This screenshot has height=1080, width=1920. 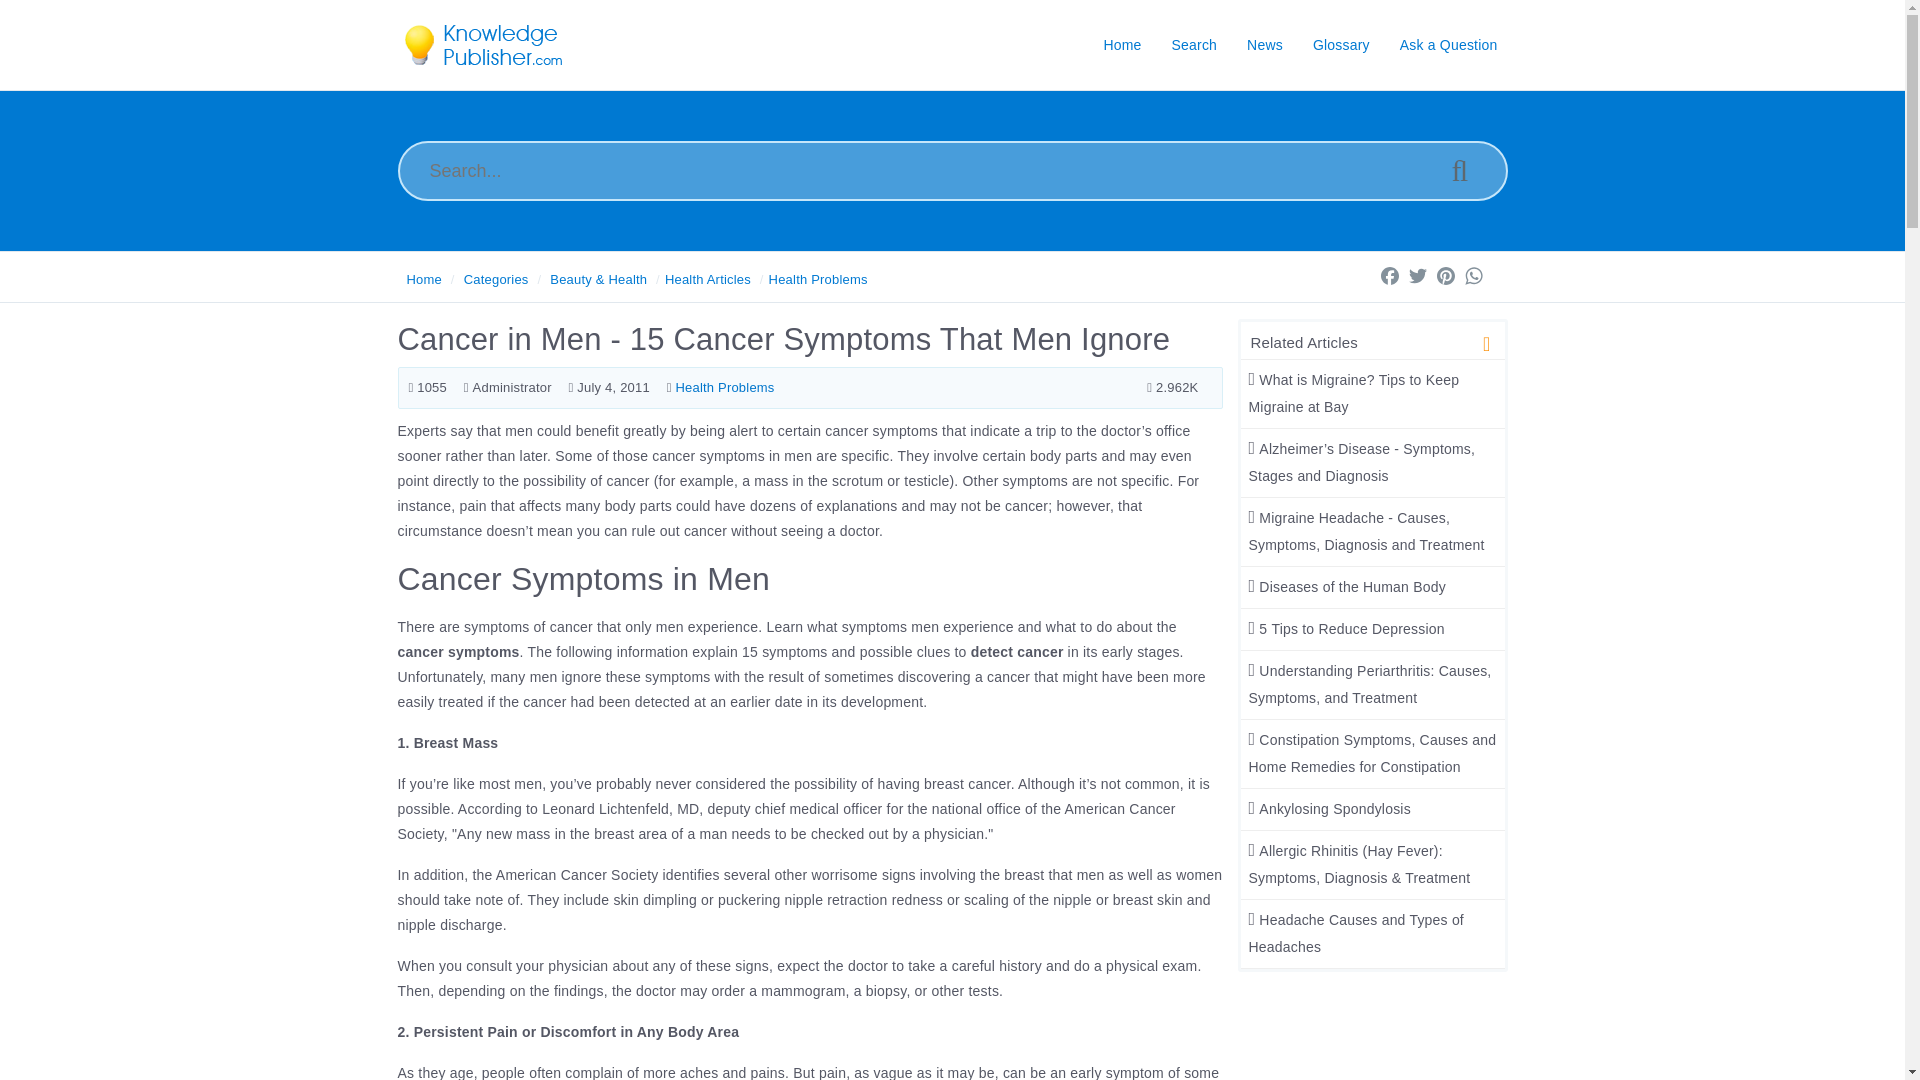 I want to click on Pinterest, so click(x=1446, y=276).